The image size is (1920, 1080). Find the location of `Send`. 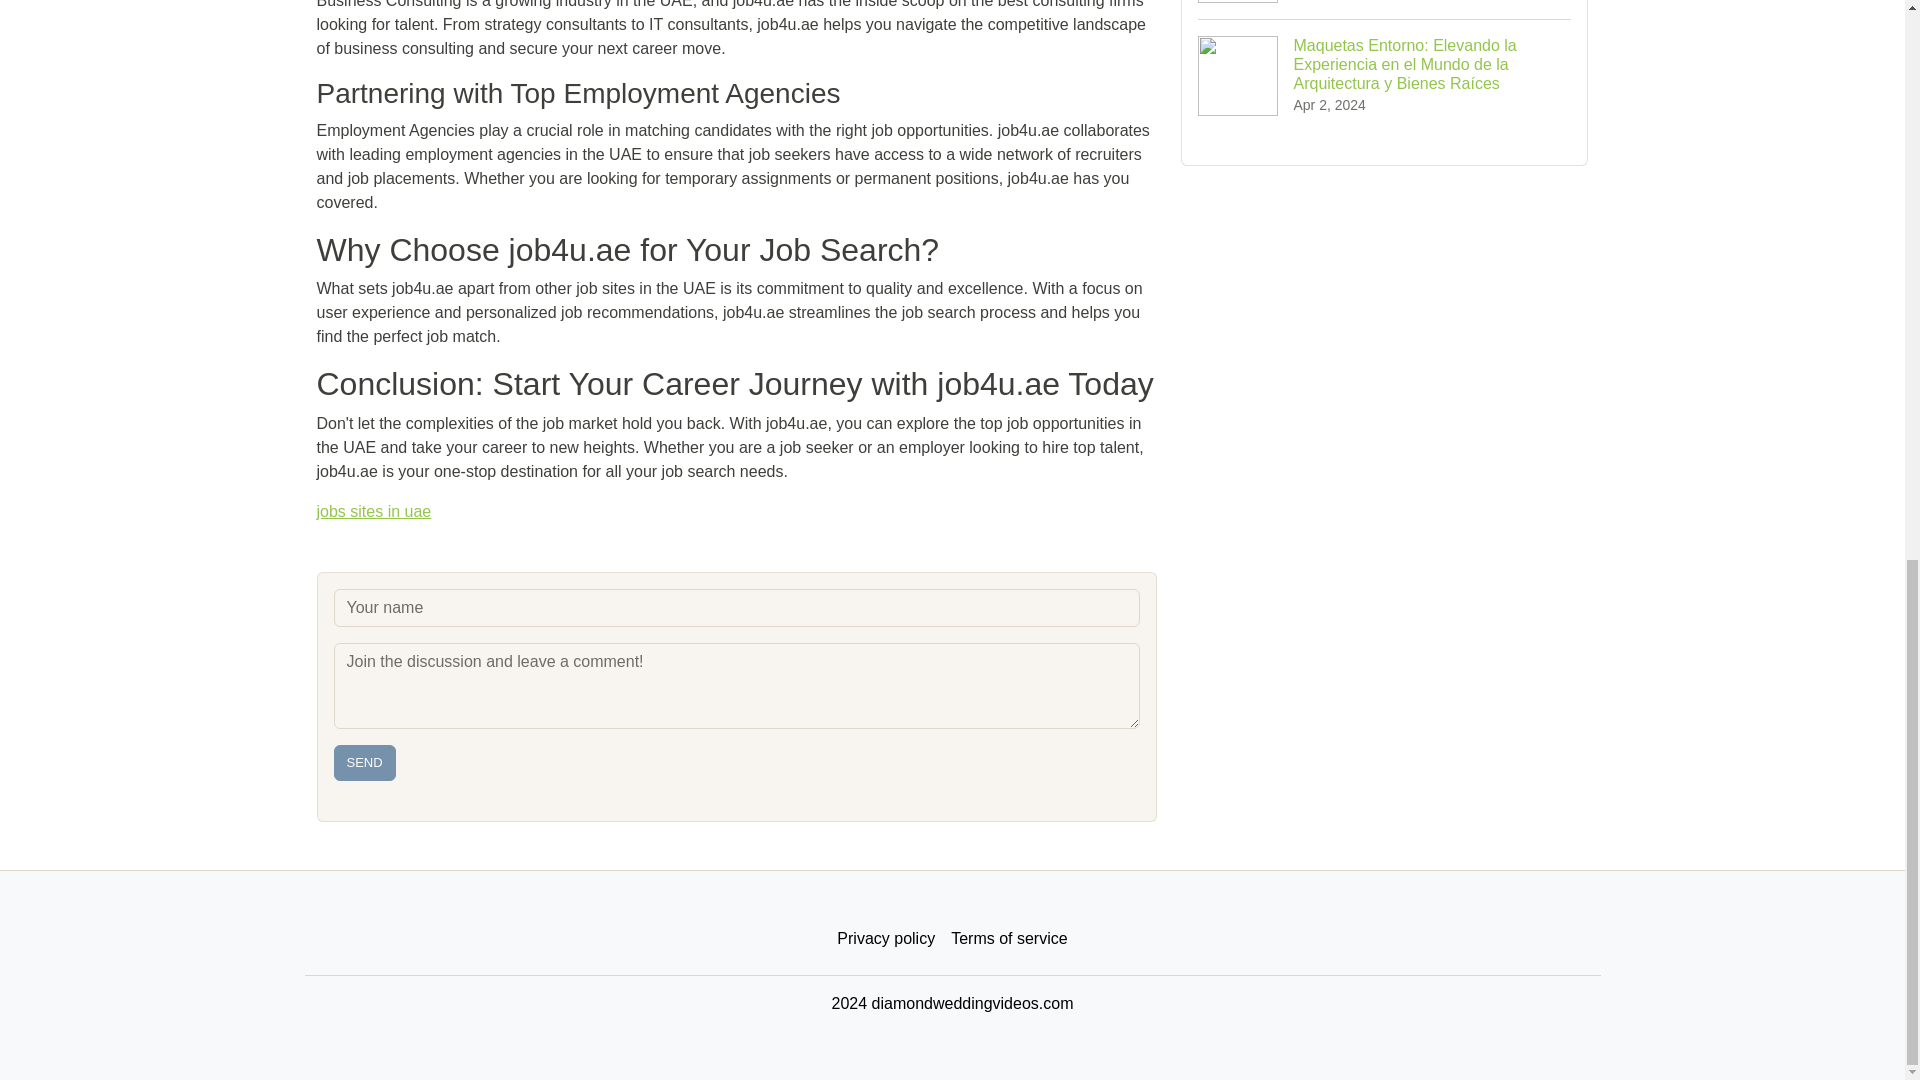

Send is located at coordinates (364, 762).